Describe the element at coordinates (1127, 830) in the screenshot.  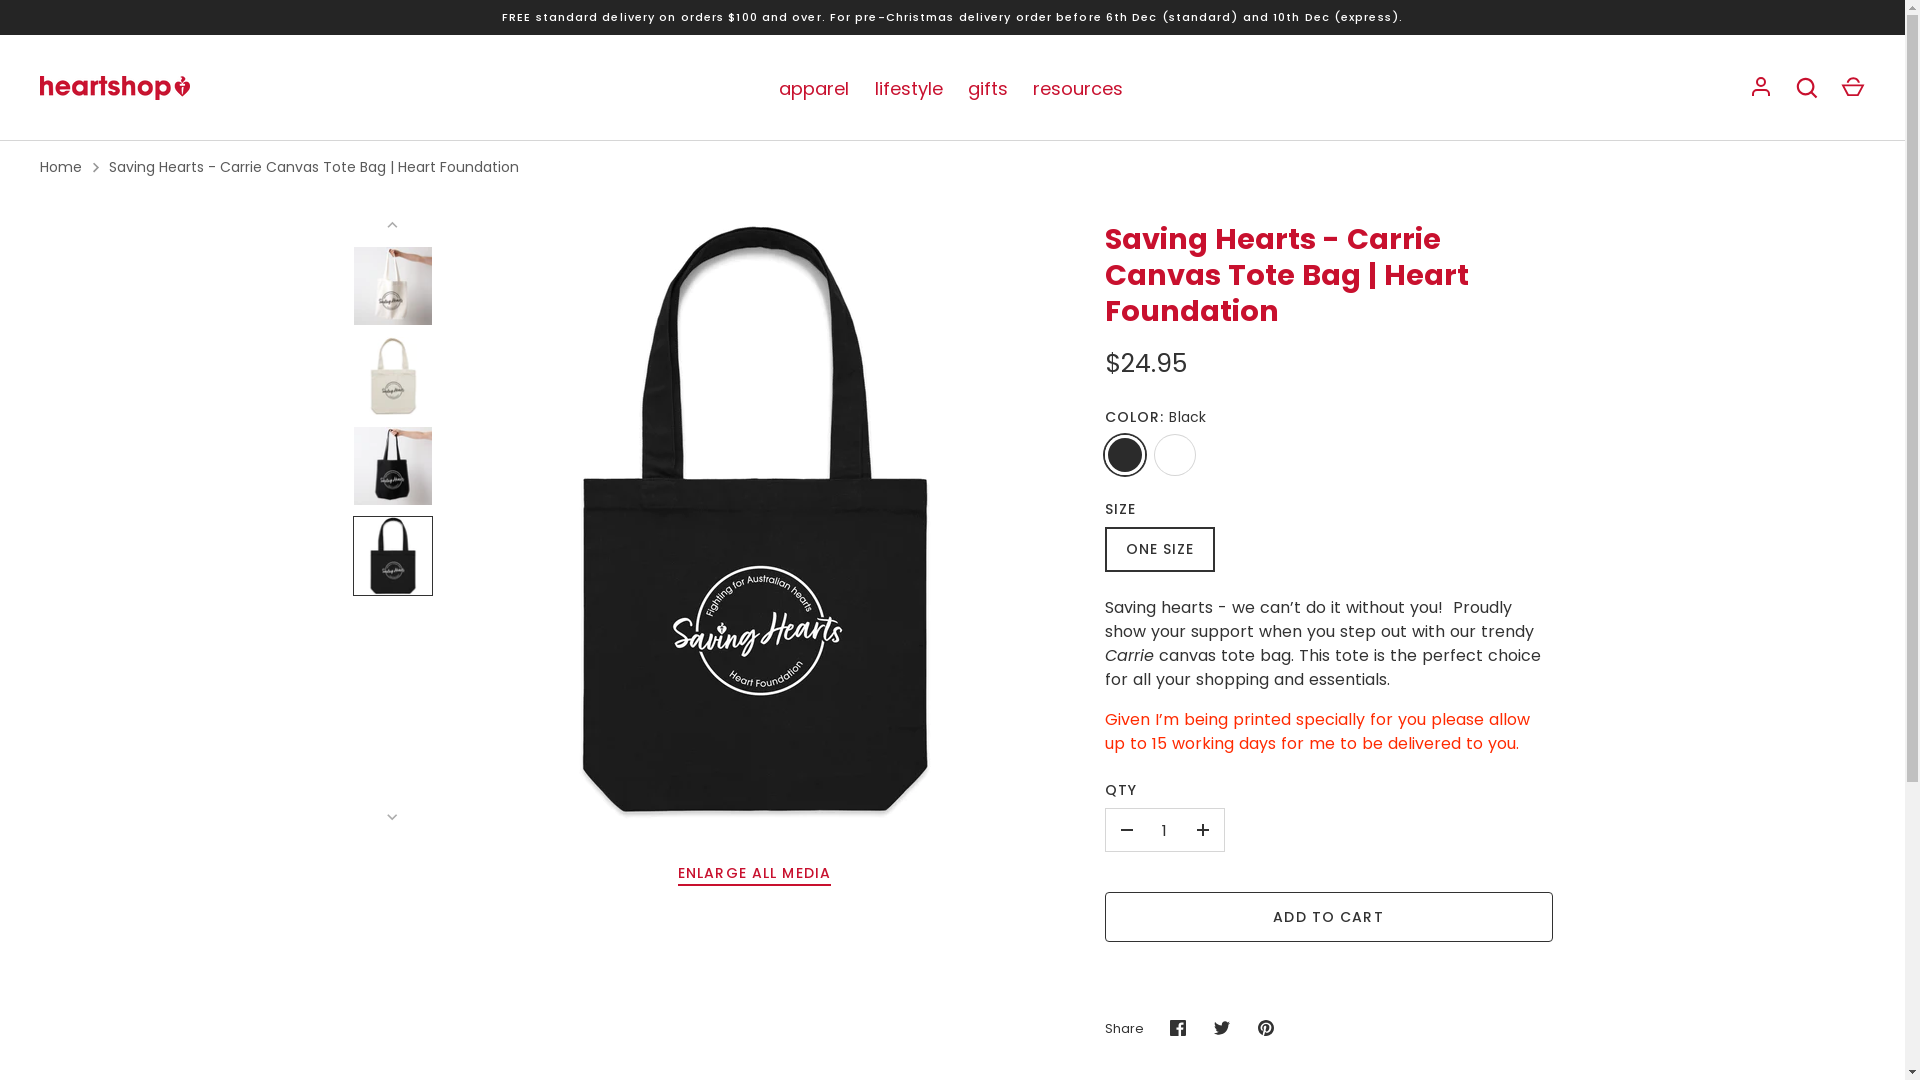
I see `-` at that location.